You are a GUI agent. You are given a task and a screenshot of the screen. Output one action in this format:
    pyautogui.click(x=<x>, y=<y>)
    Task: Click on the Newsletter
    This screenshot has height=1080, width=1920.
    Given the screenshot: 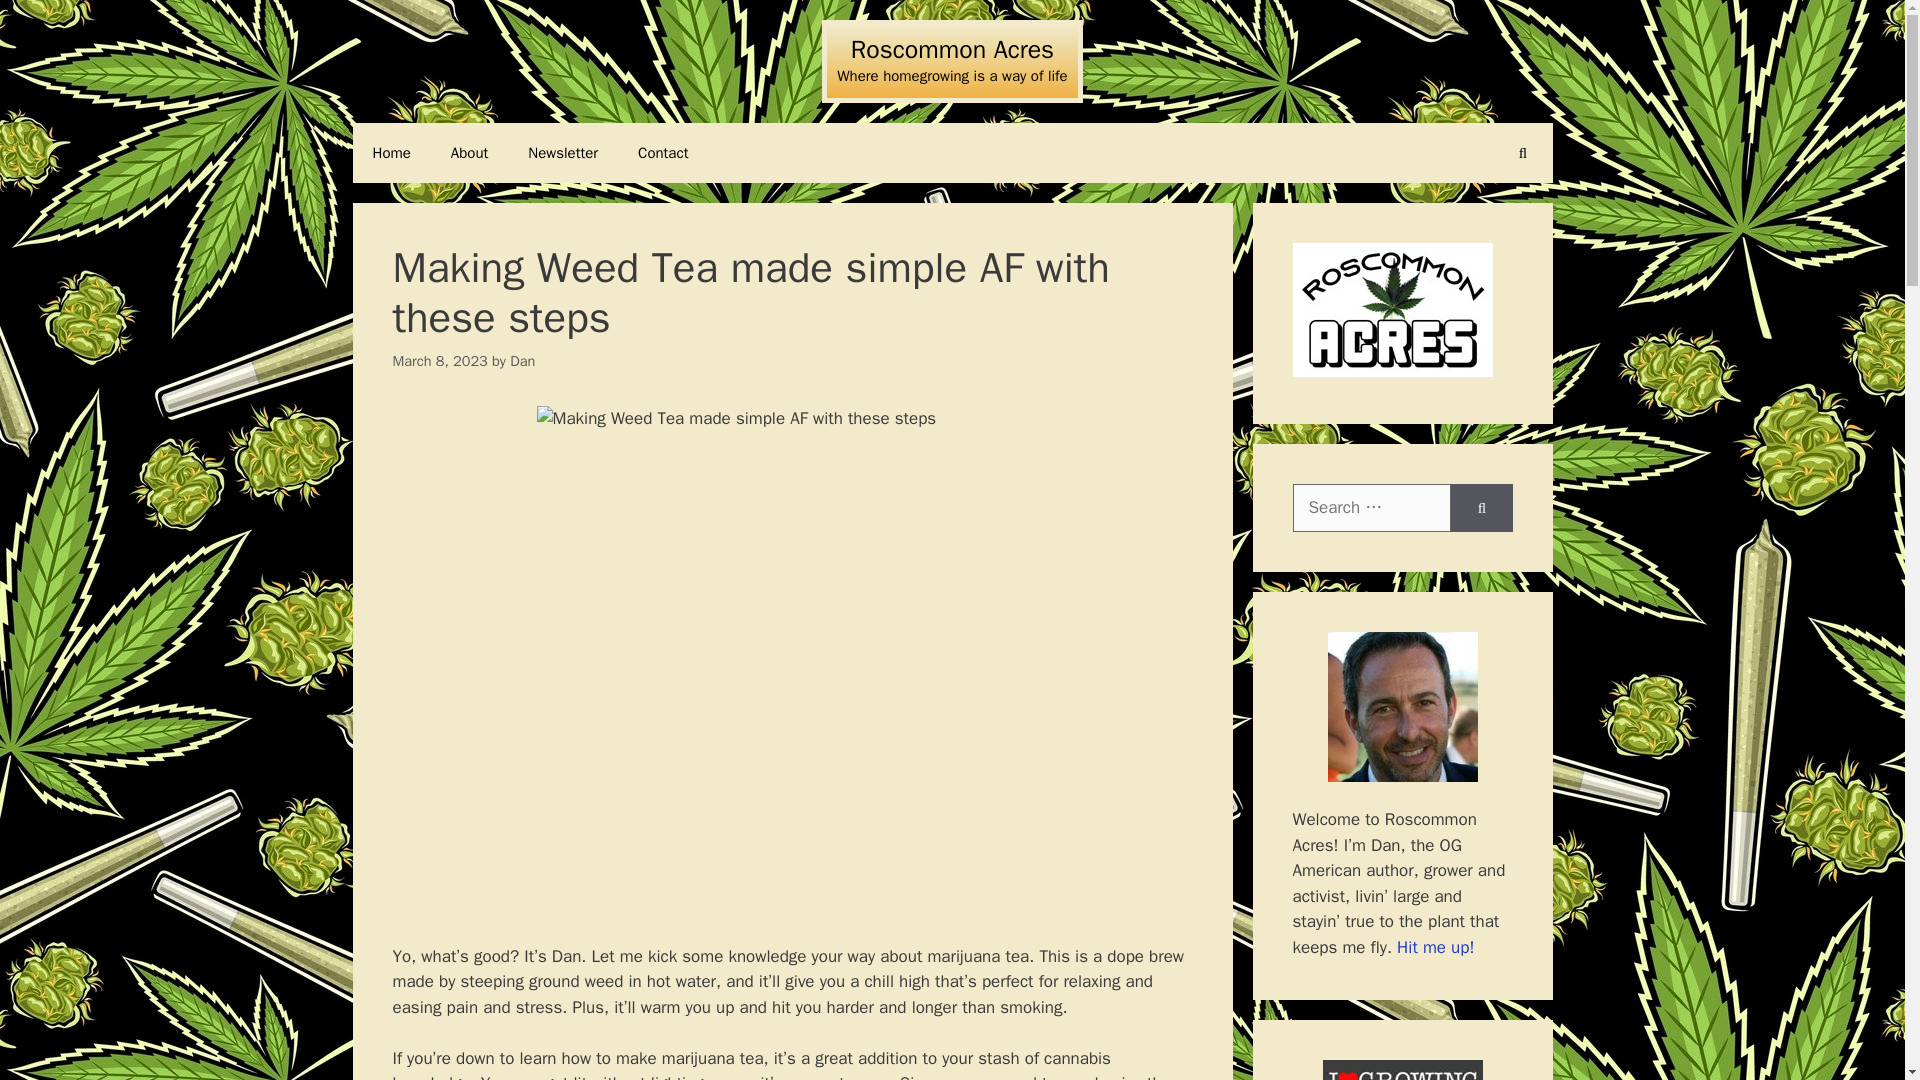 What is the action you would take?
    pyautogui.click(x=563, y=152)
    